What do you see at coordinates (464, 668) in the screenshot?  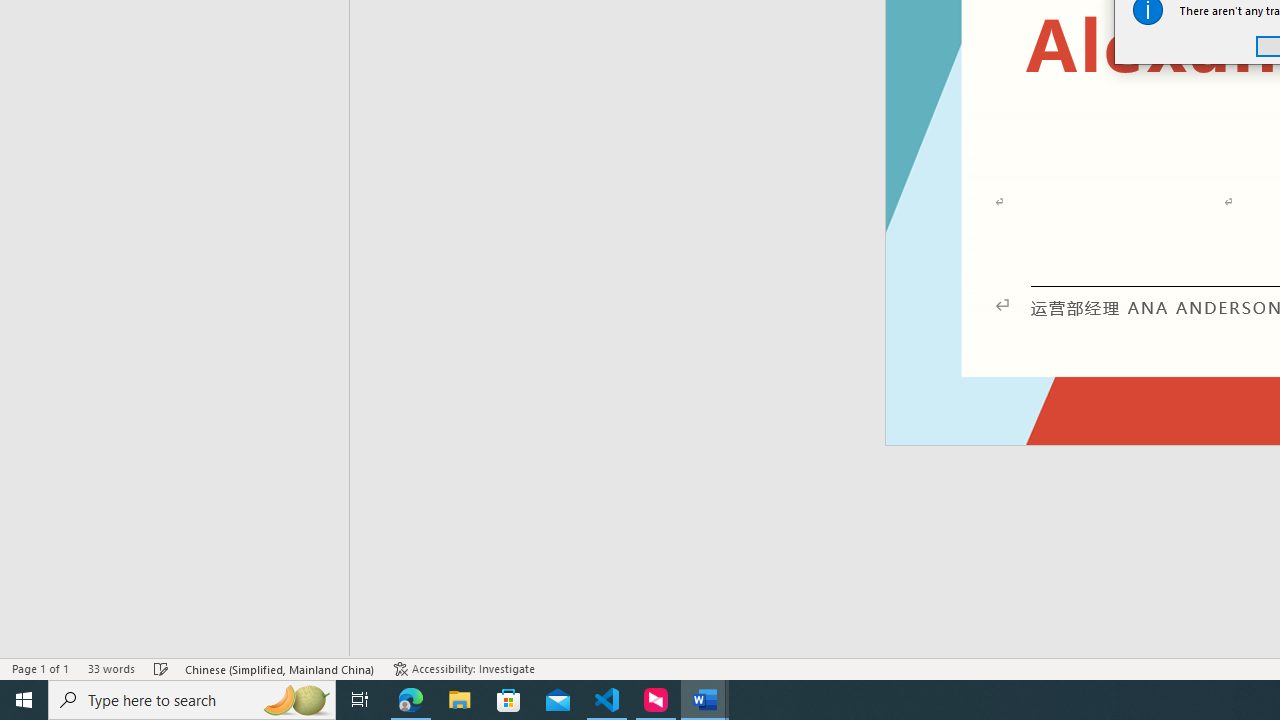 I see `Accessibility Checker Accessibility: Investigate` at bounding box center [464, 668].